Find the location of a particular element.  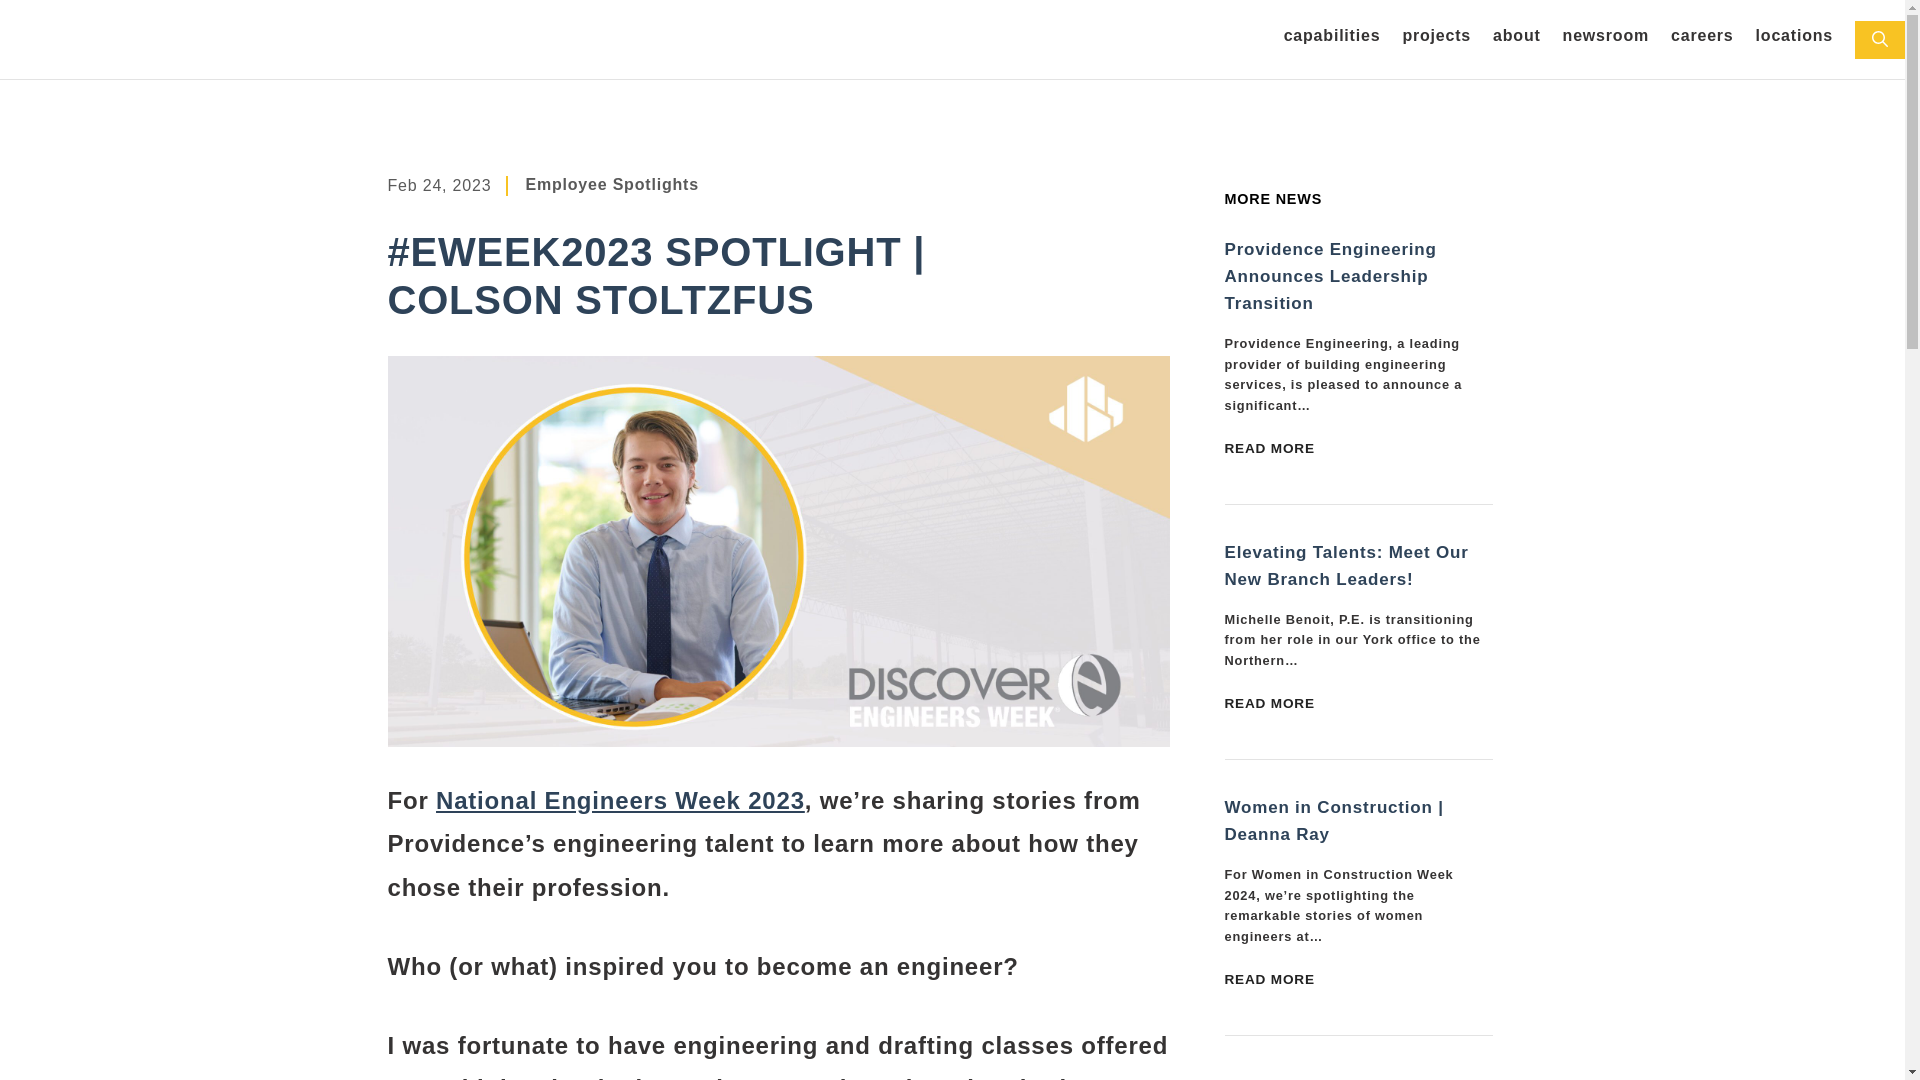

projects is located at coordinates (1436, 39).